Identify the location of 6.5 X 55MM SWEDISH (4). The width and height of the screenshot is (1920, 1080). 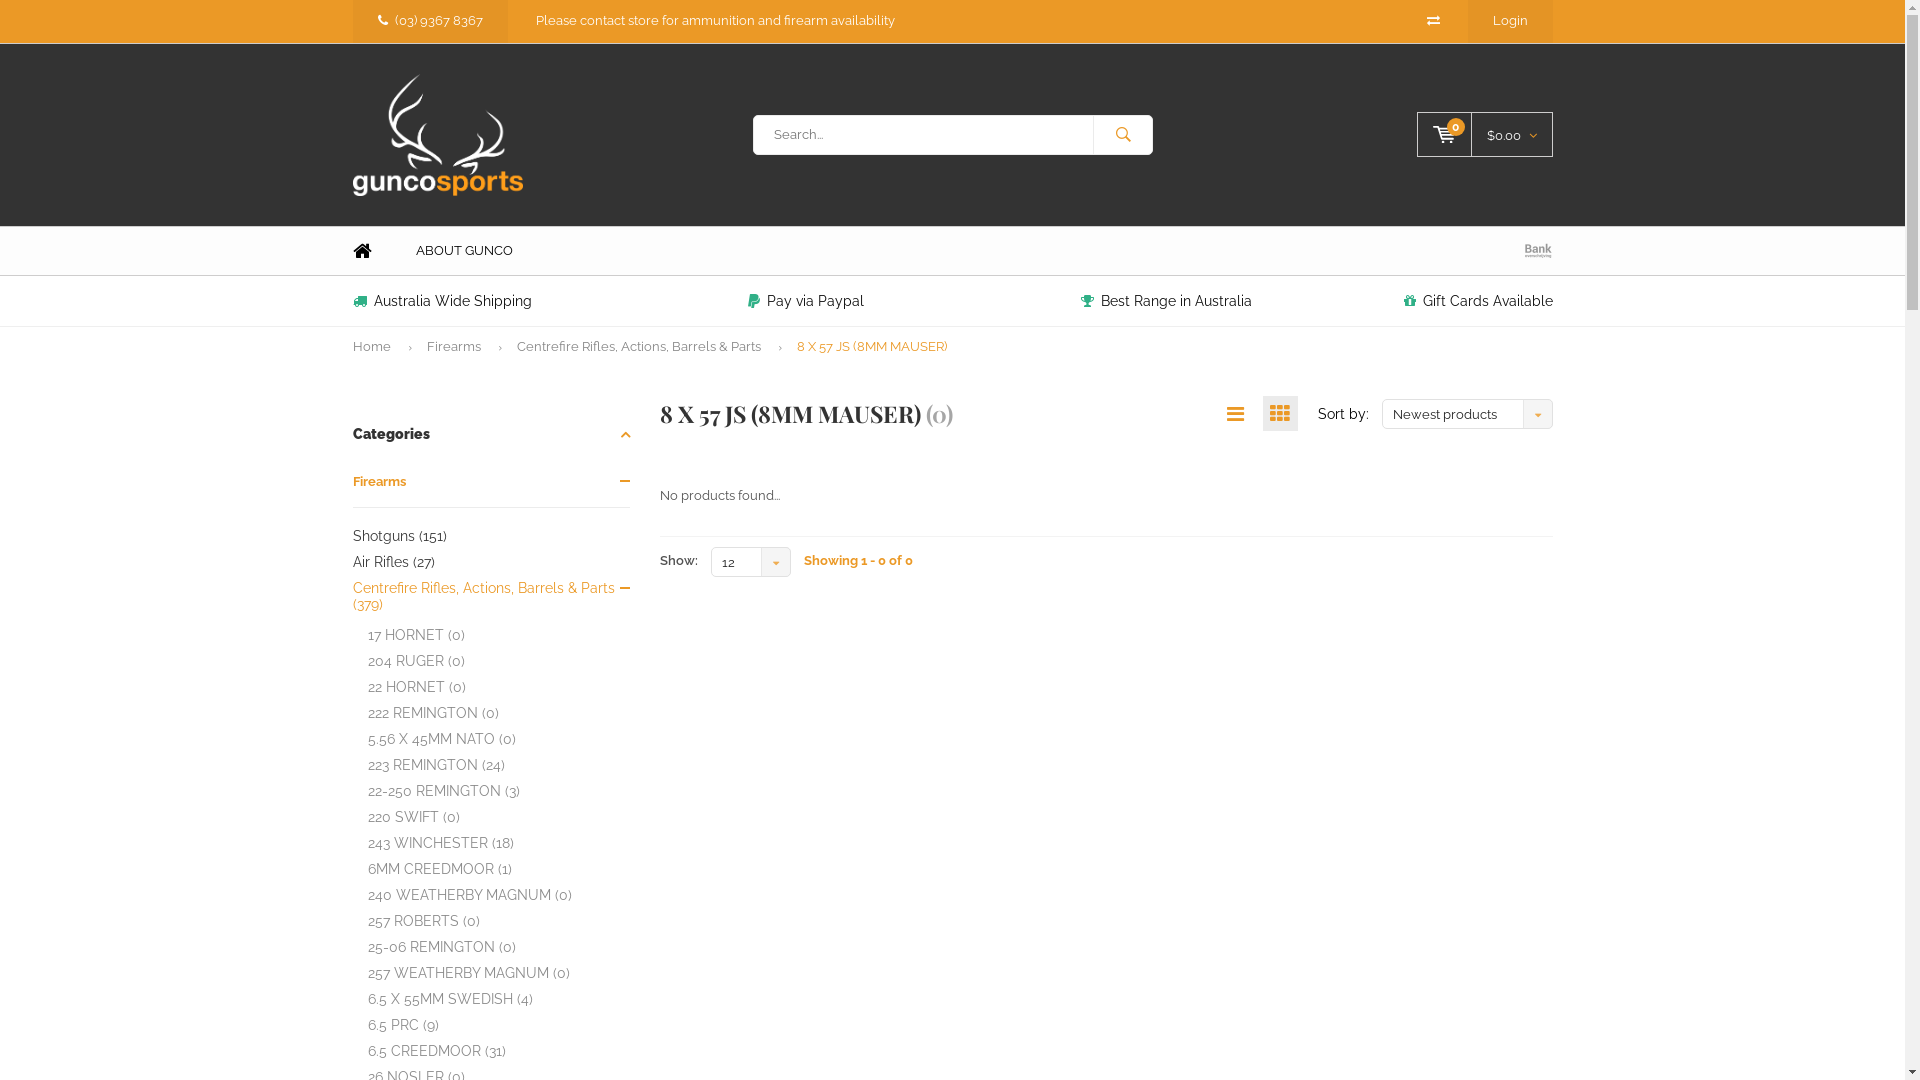
(500, 999).